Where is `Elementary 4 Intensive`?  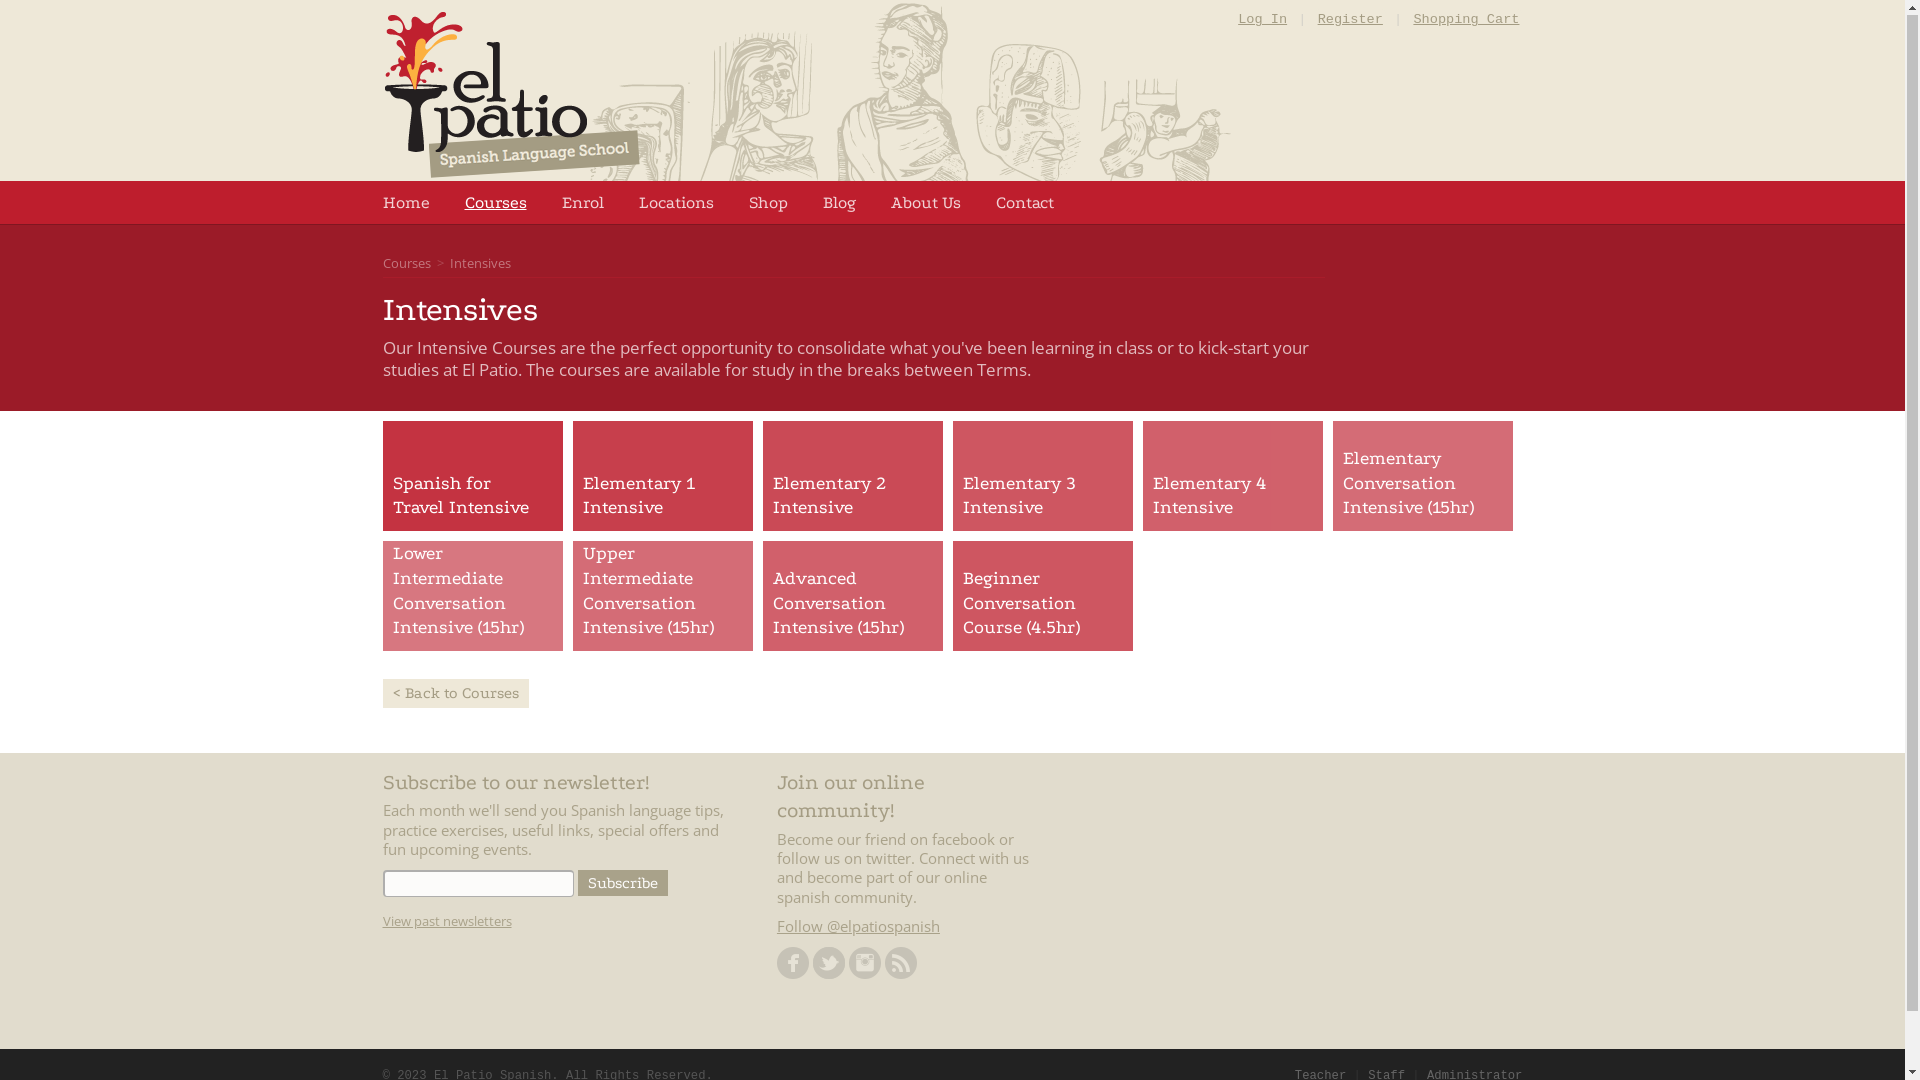
Elementary 4 Intensive is located at coordinates (1232, 498).